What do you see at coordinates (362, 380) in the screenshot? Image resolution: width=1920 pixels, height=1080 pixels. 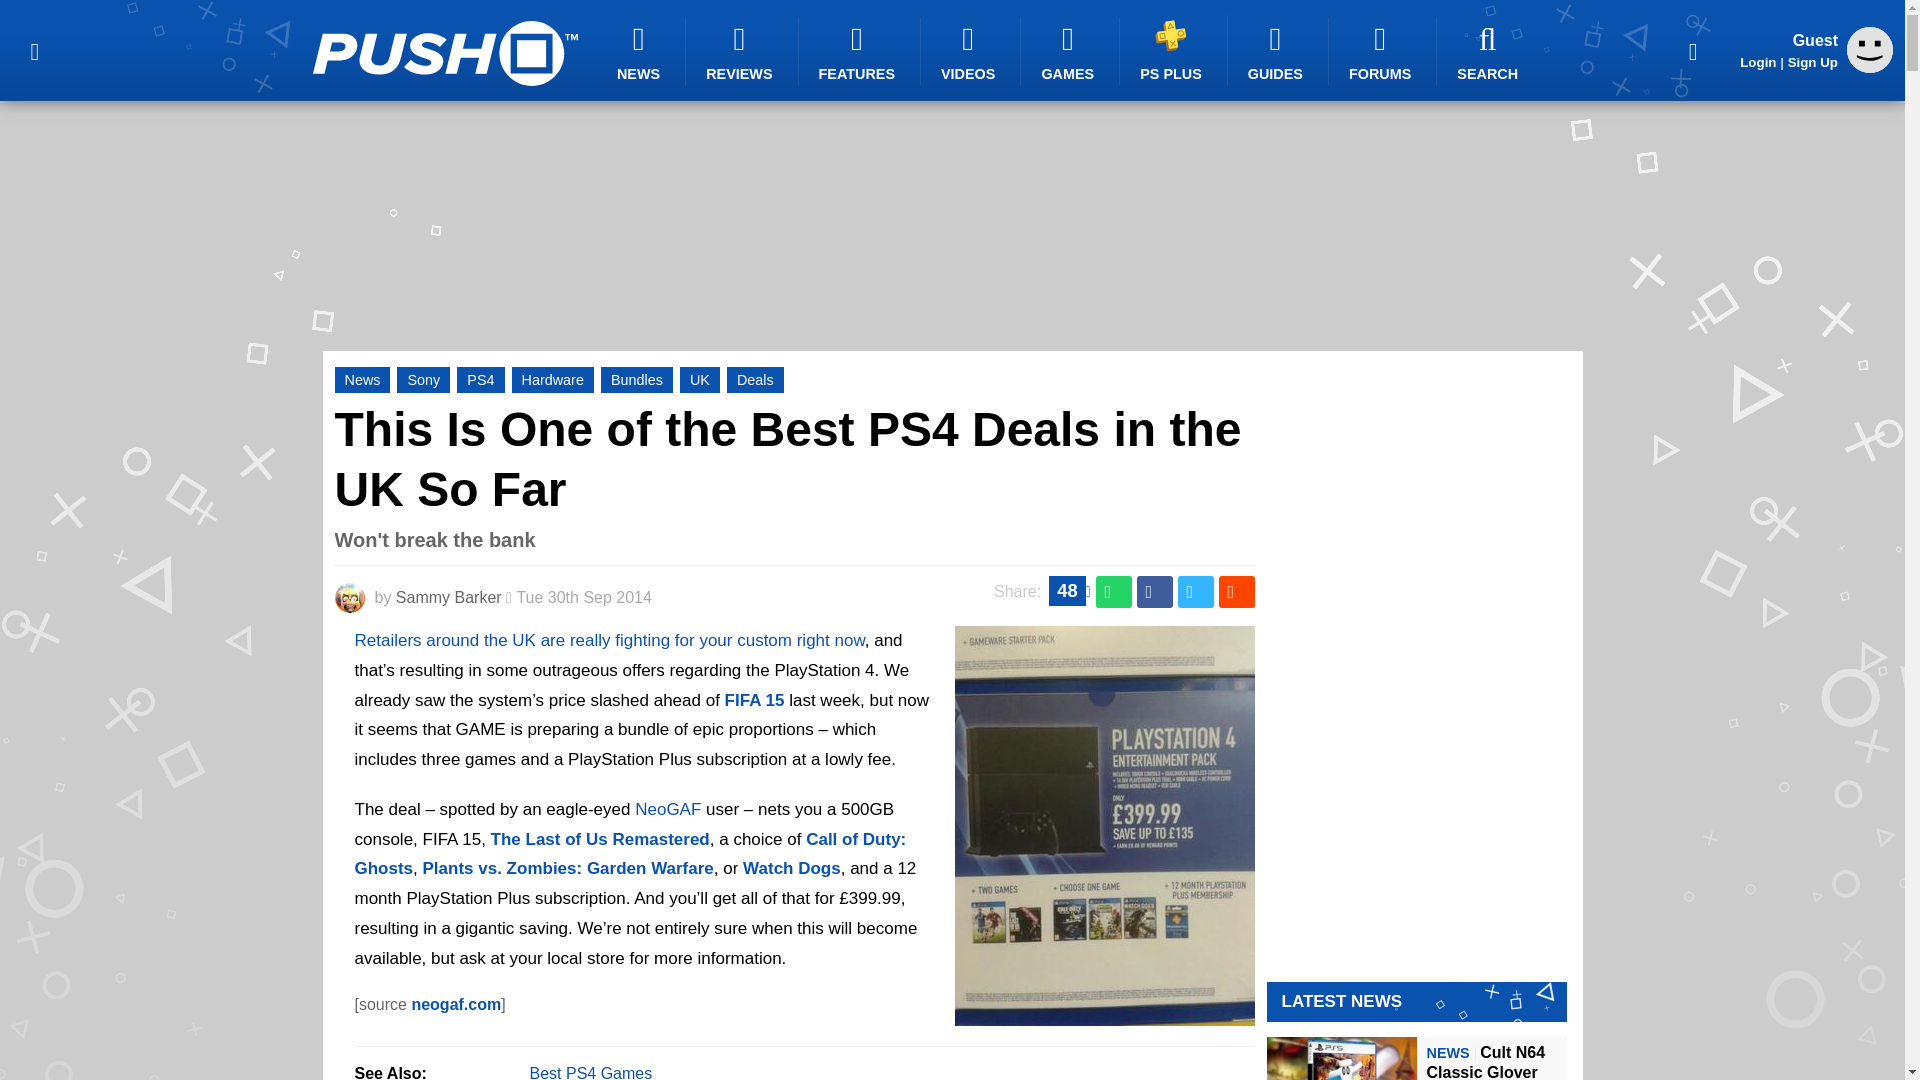 I see `News` at bounding box center [362, 380].